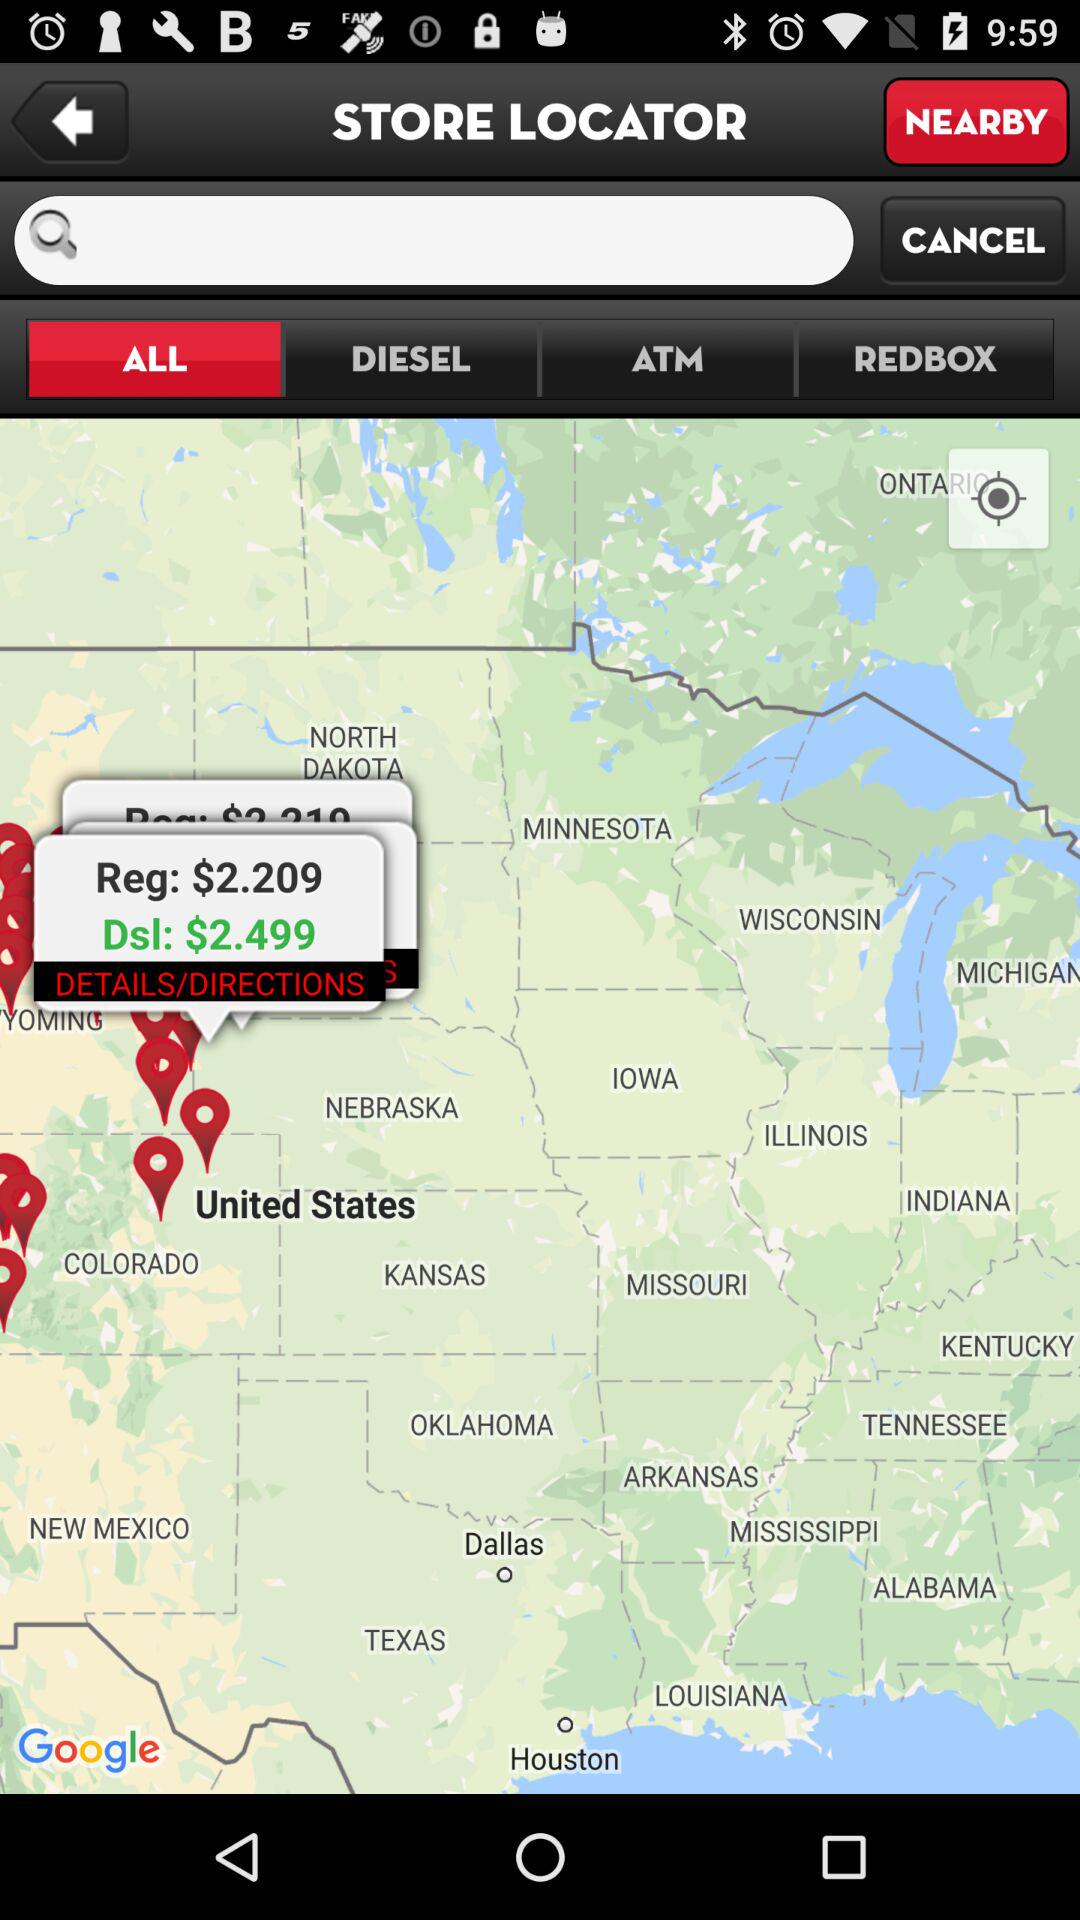 The width and height of the screenshot is (1080, 1920). What do you see at coordinates (973, 240) in the screenshot?
I see `jump until the cancel item` at bounding box center [973, 240].